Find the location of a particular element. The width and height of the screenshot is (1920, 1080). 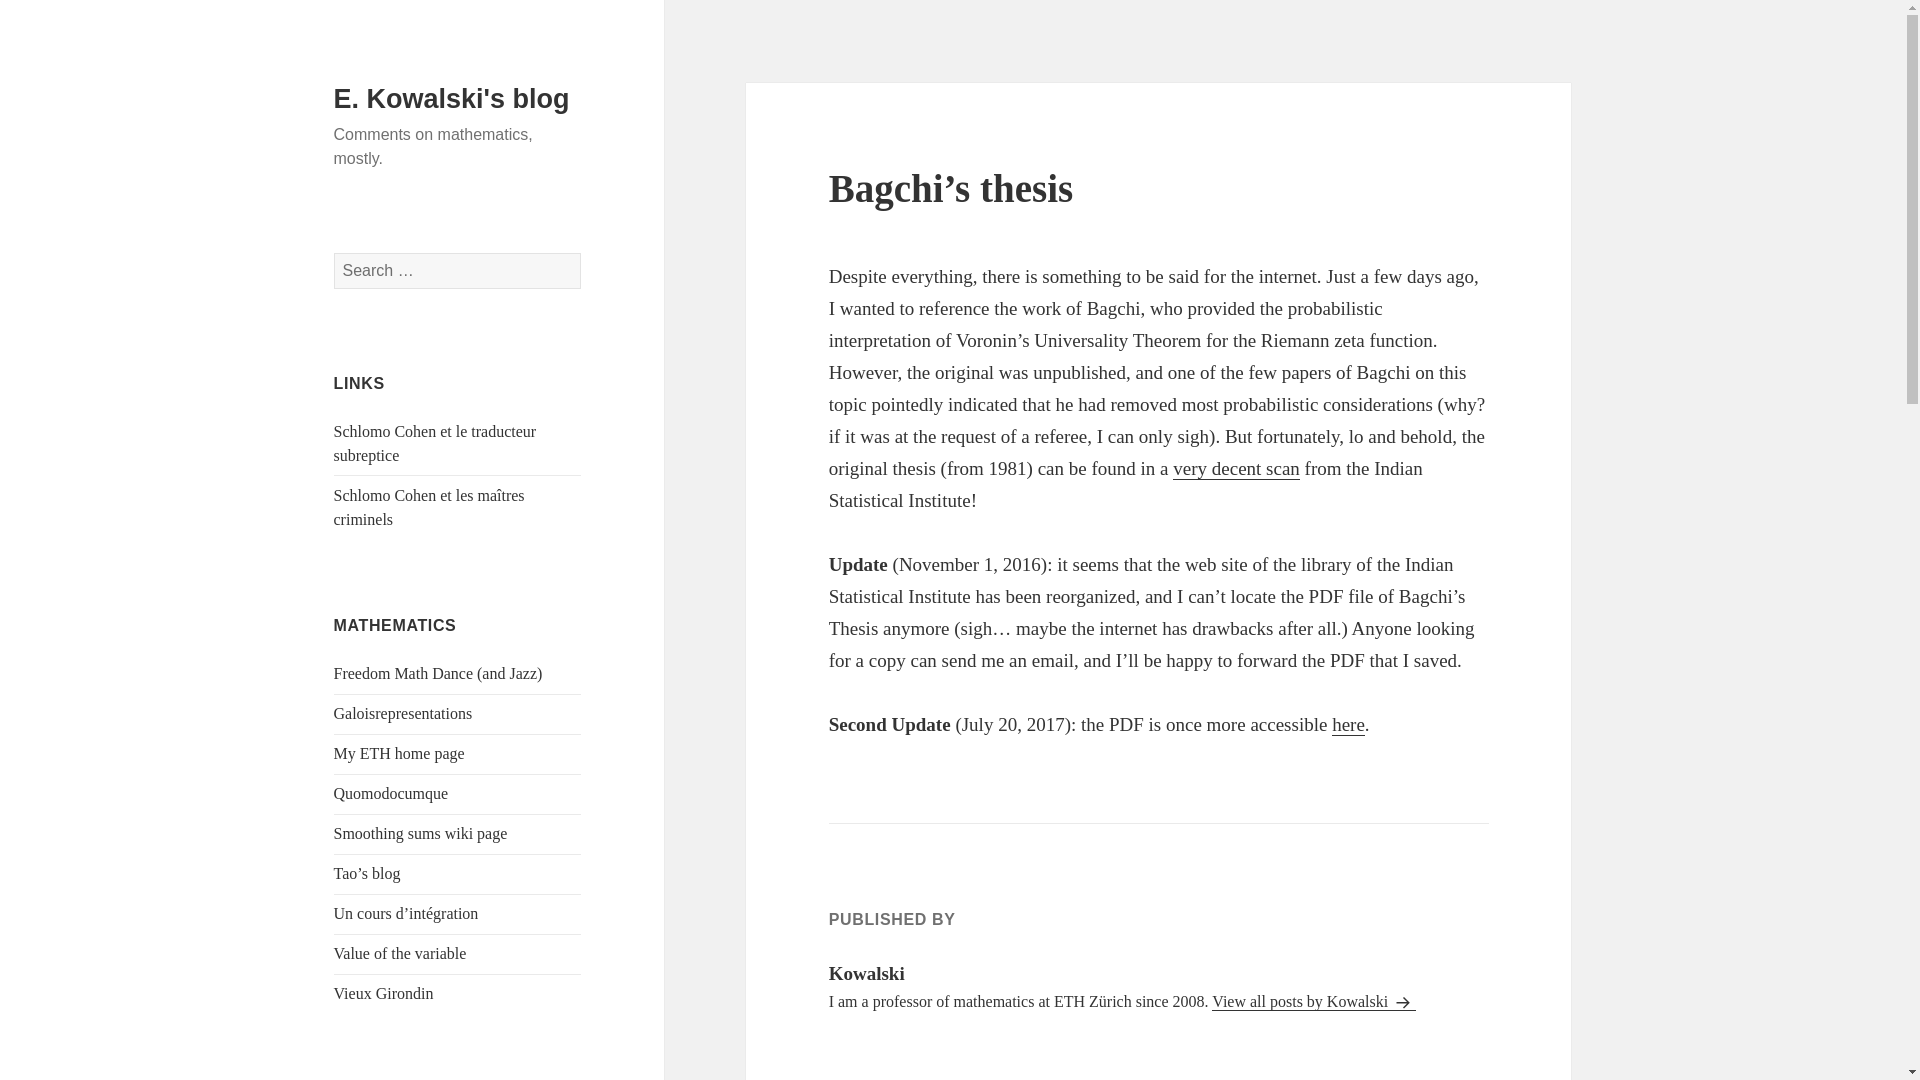

E. Kowalski's blog is located at coordinates (452, 99).